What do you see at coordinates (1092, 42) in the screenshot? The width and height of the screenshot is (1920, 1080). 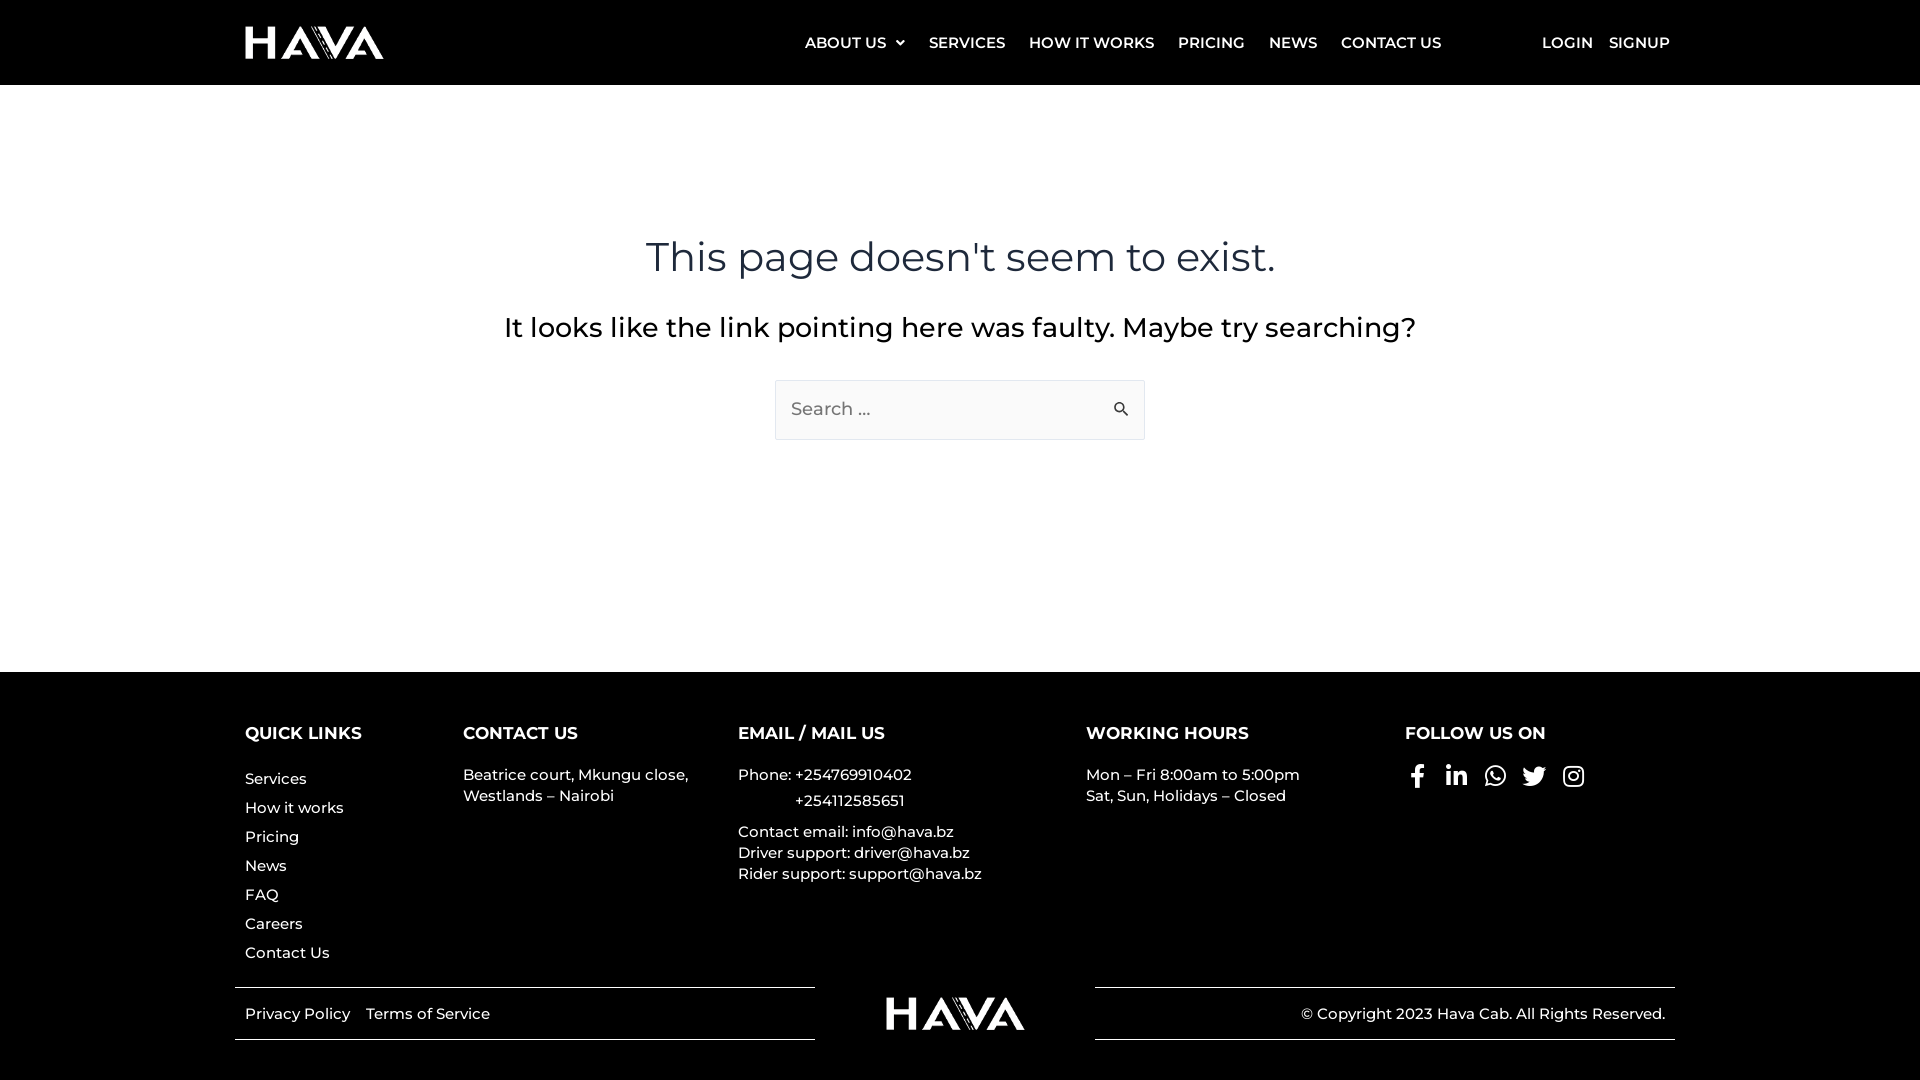 I see `HOW IT WORKS` at bounding box center [1092, 42].